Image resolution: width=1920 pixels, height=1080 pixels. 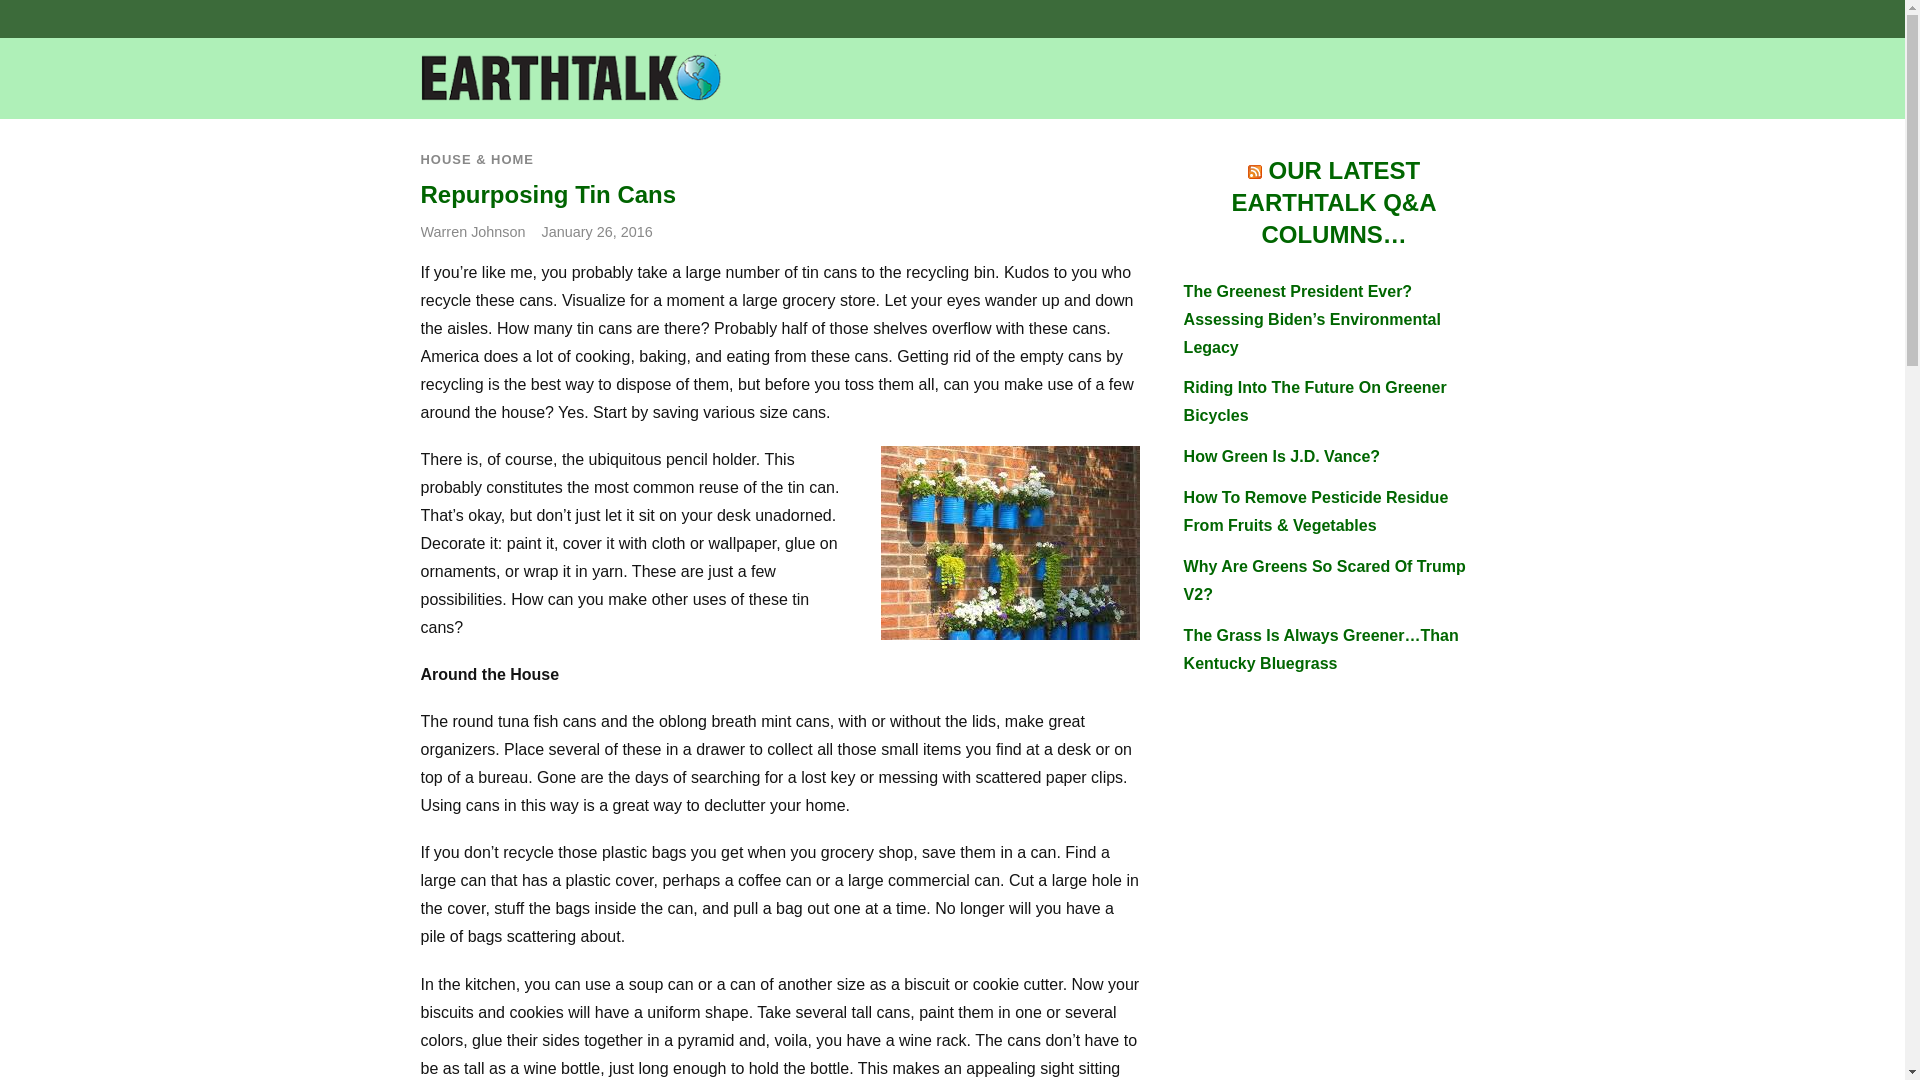 What do you see at coordinates (1010, 543) in the screenshot?
I see `Repurposing Tin Cans` at bounding box center [1010, 543].